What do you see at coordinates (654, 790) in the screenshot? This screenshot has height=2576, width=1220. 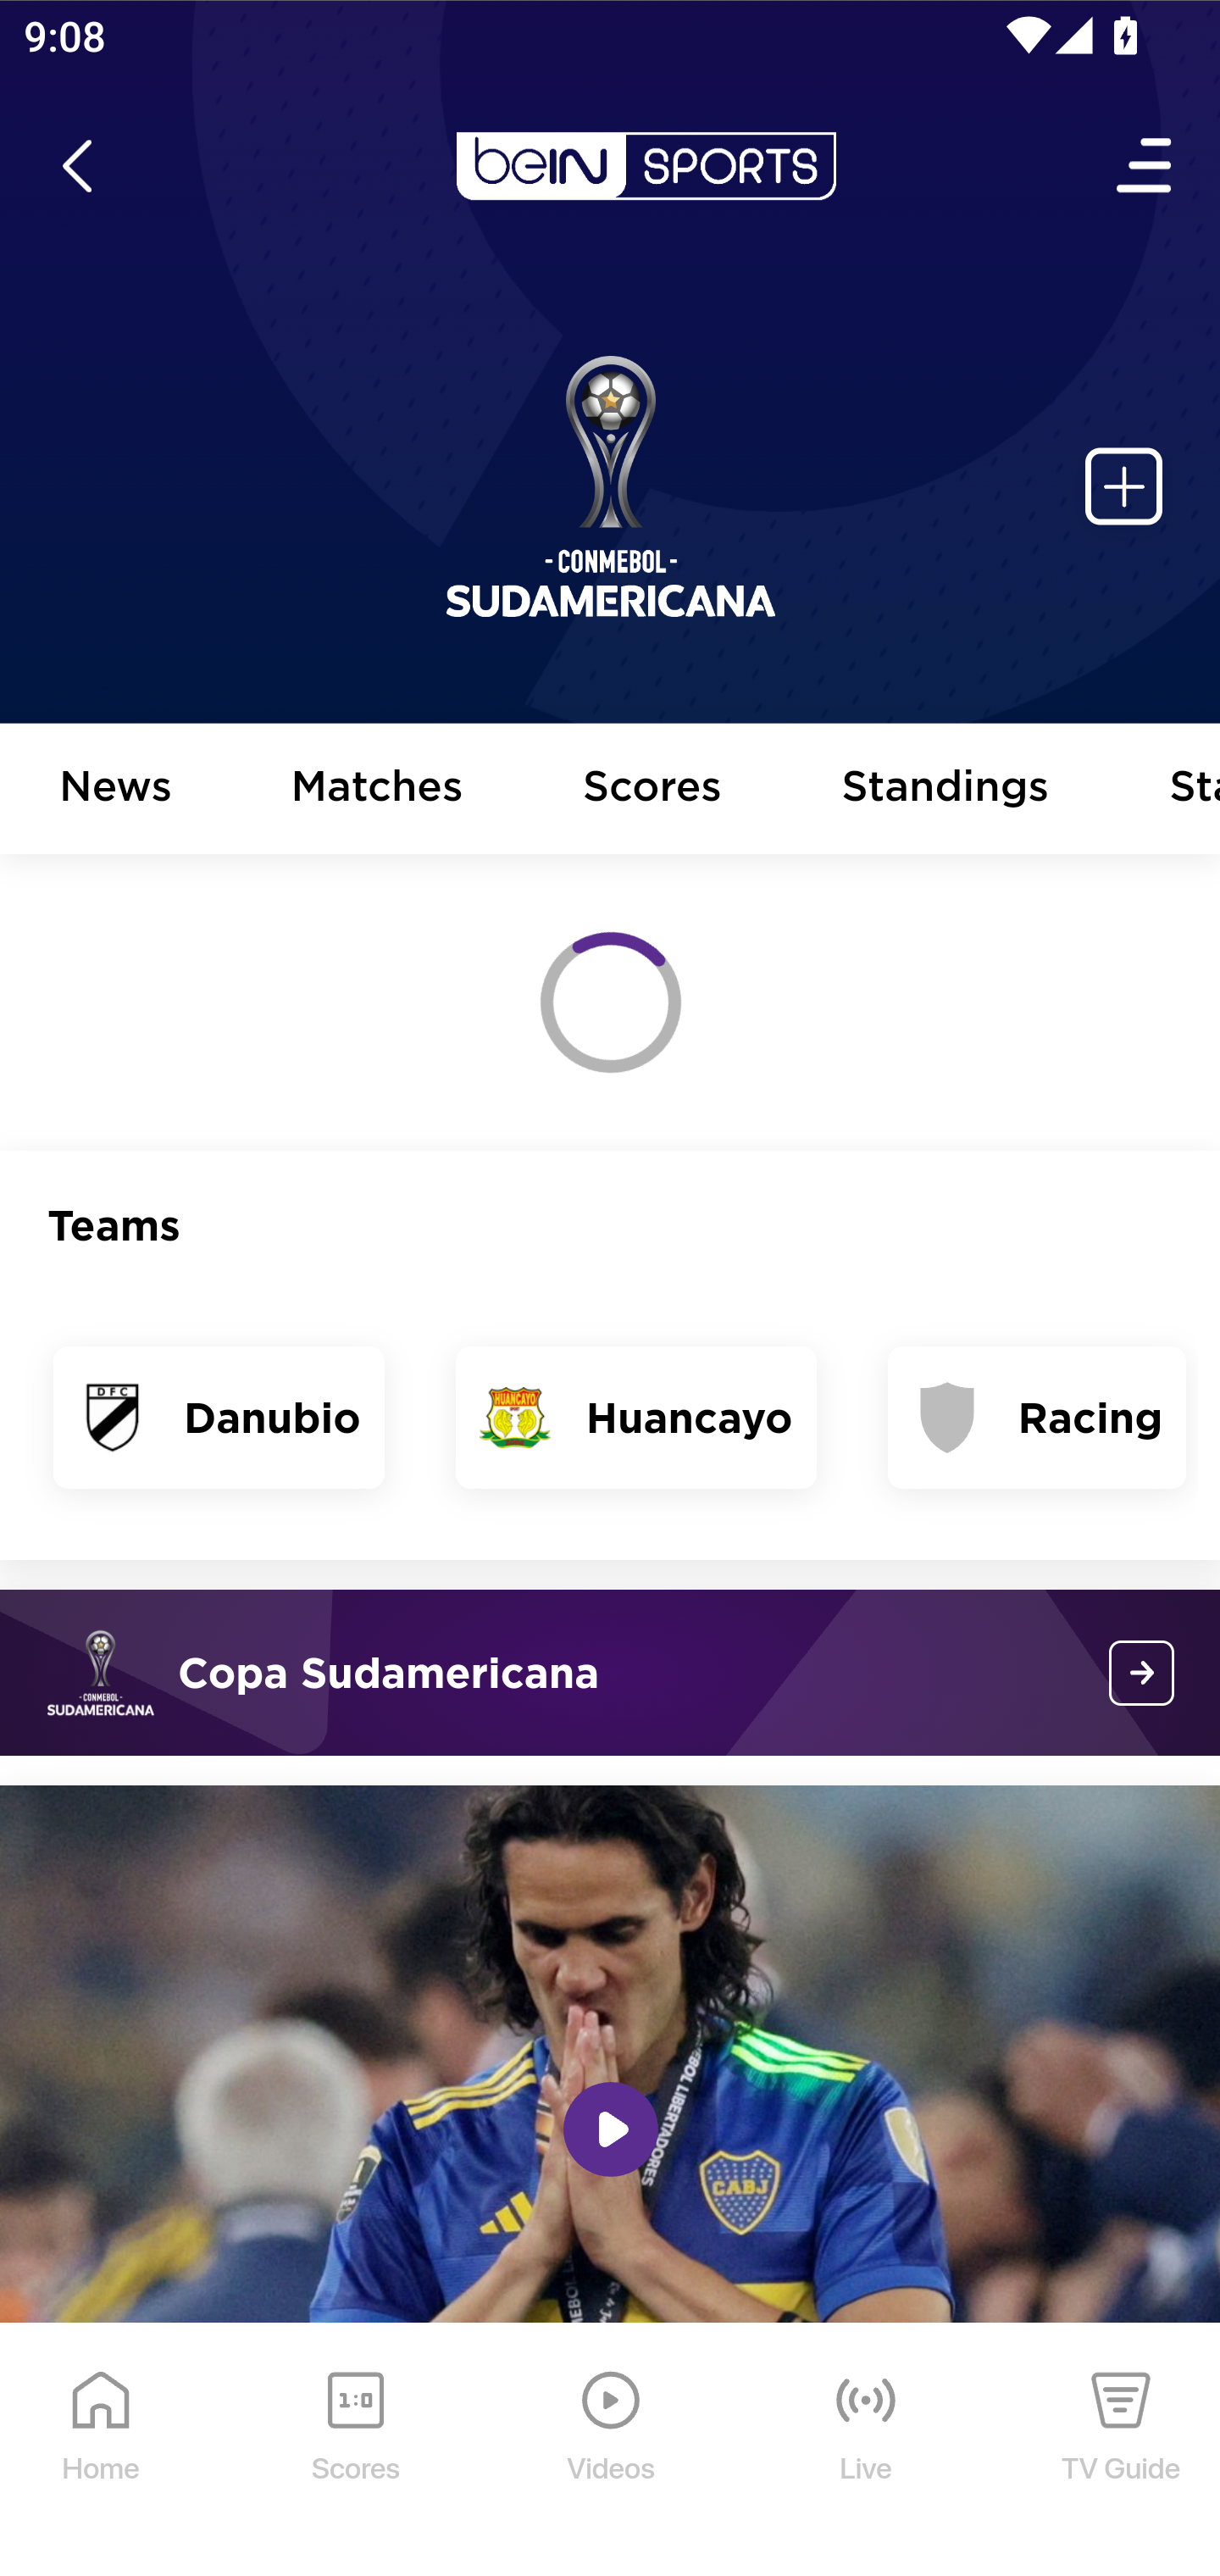 I see `Scores` at bounding box center [654, 790].